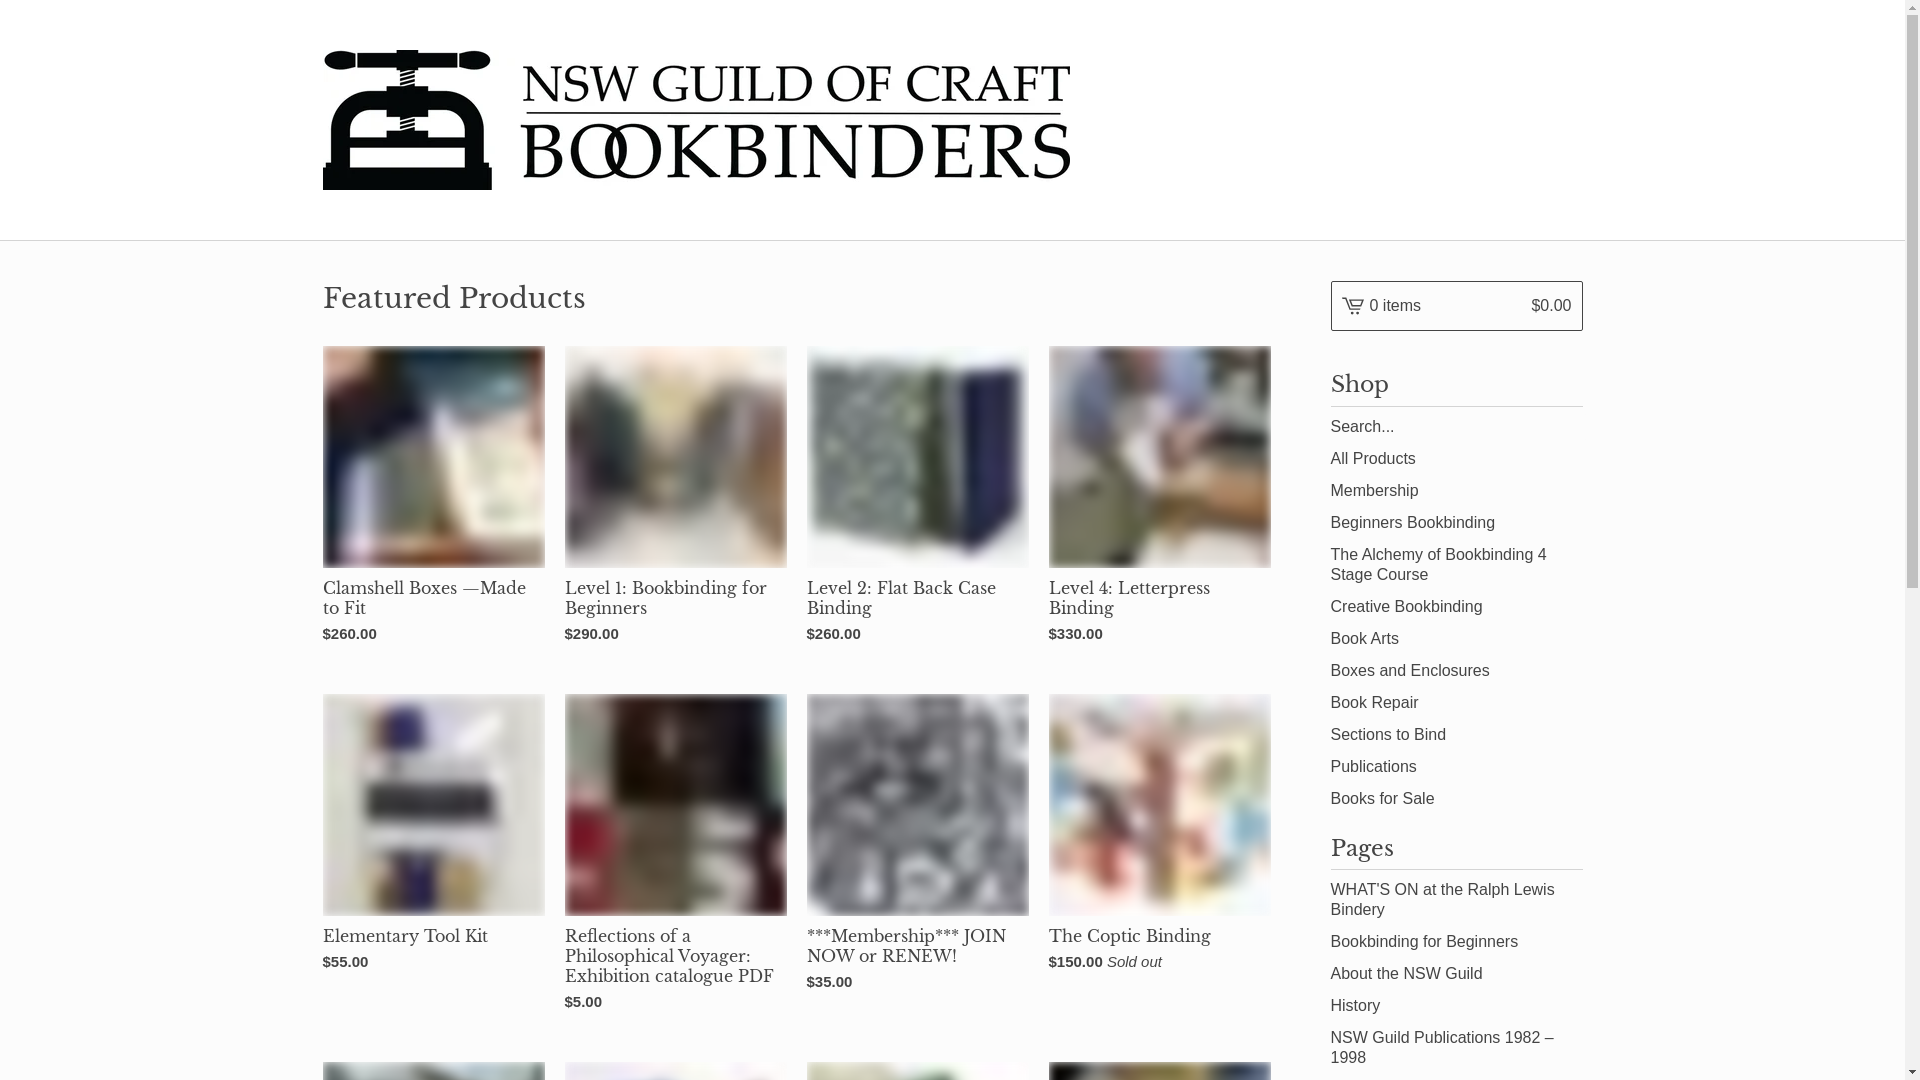 The image size is (1920, 1080). What do you see at coordinates (1456, 523) in the screenshot?
I see `Beginners Bookbinding` at bounding box center [1456, 523].